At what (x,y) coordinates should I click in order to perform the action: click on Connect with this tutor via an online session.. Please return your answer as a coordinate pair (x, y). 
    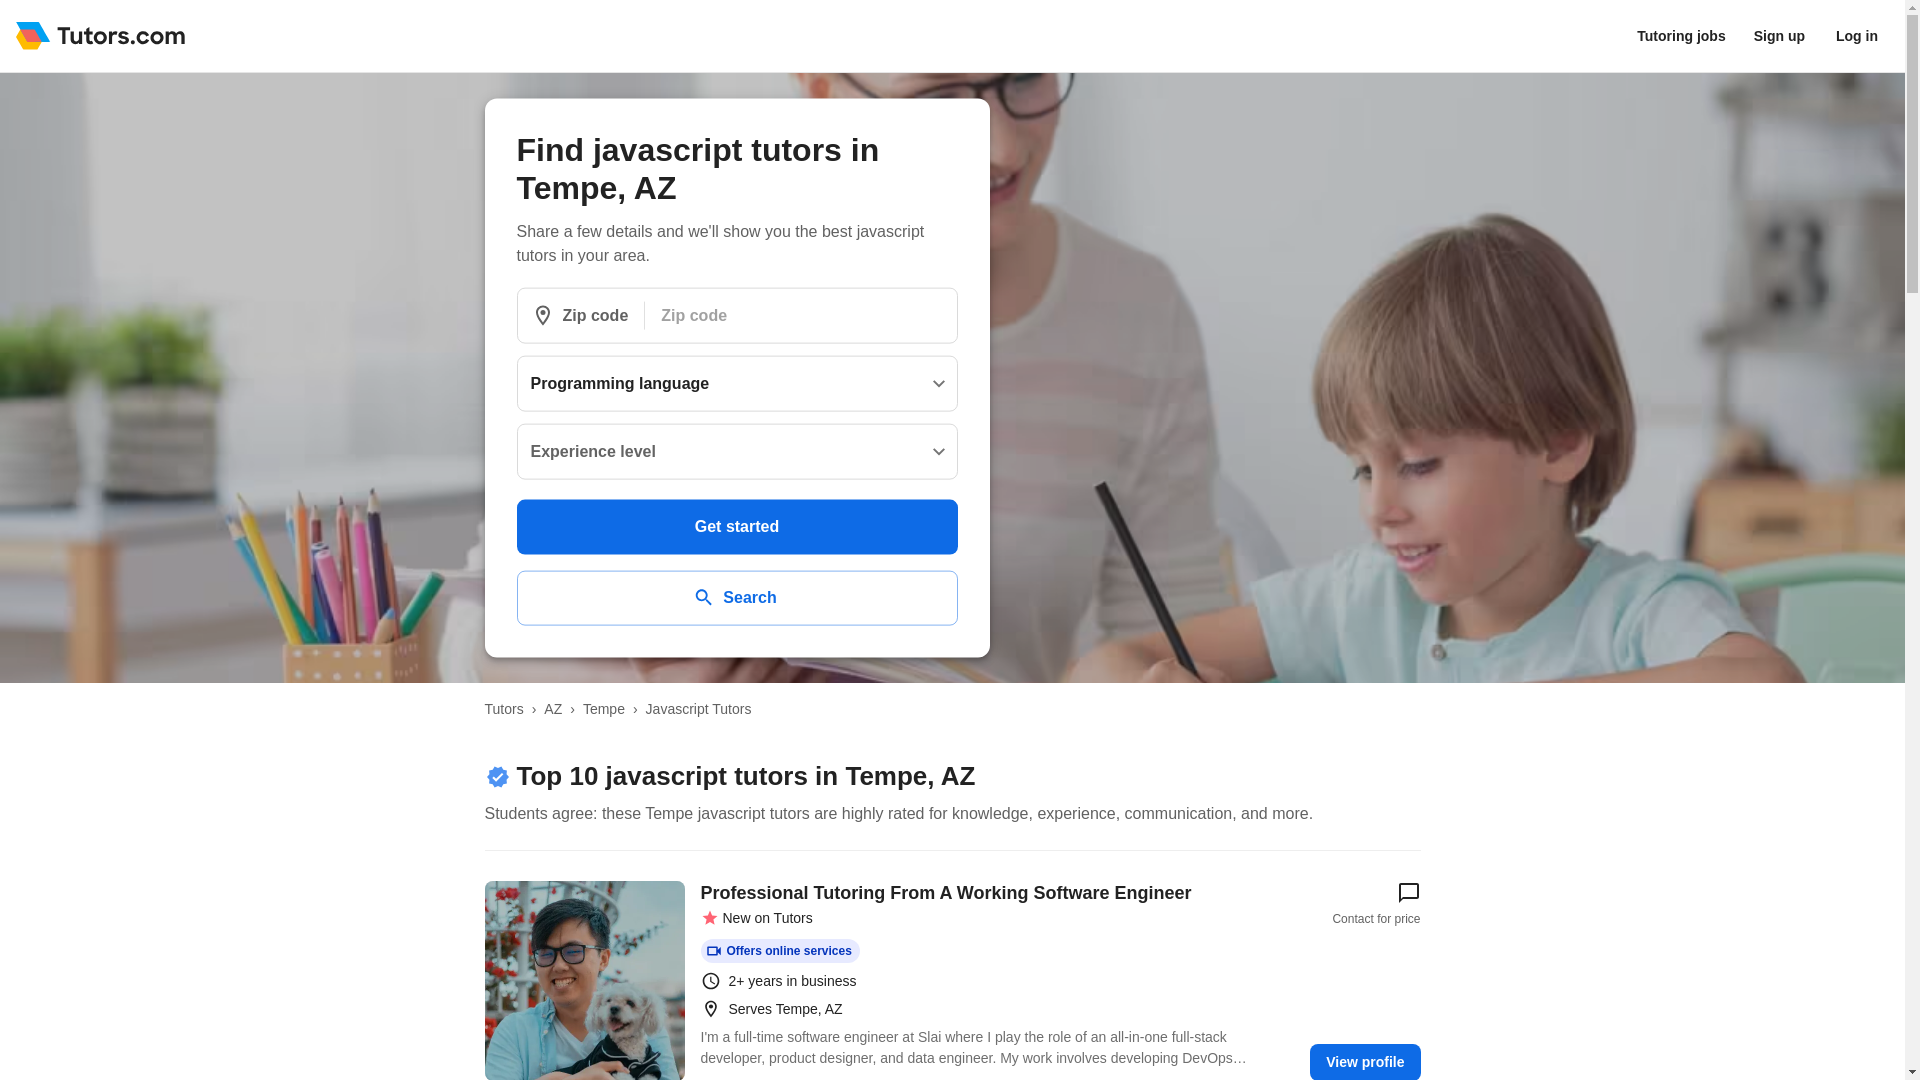
    Looking at the image, I should click on (779, 950).